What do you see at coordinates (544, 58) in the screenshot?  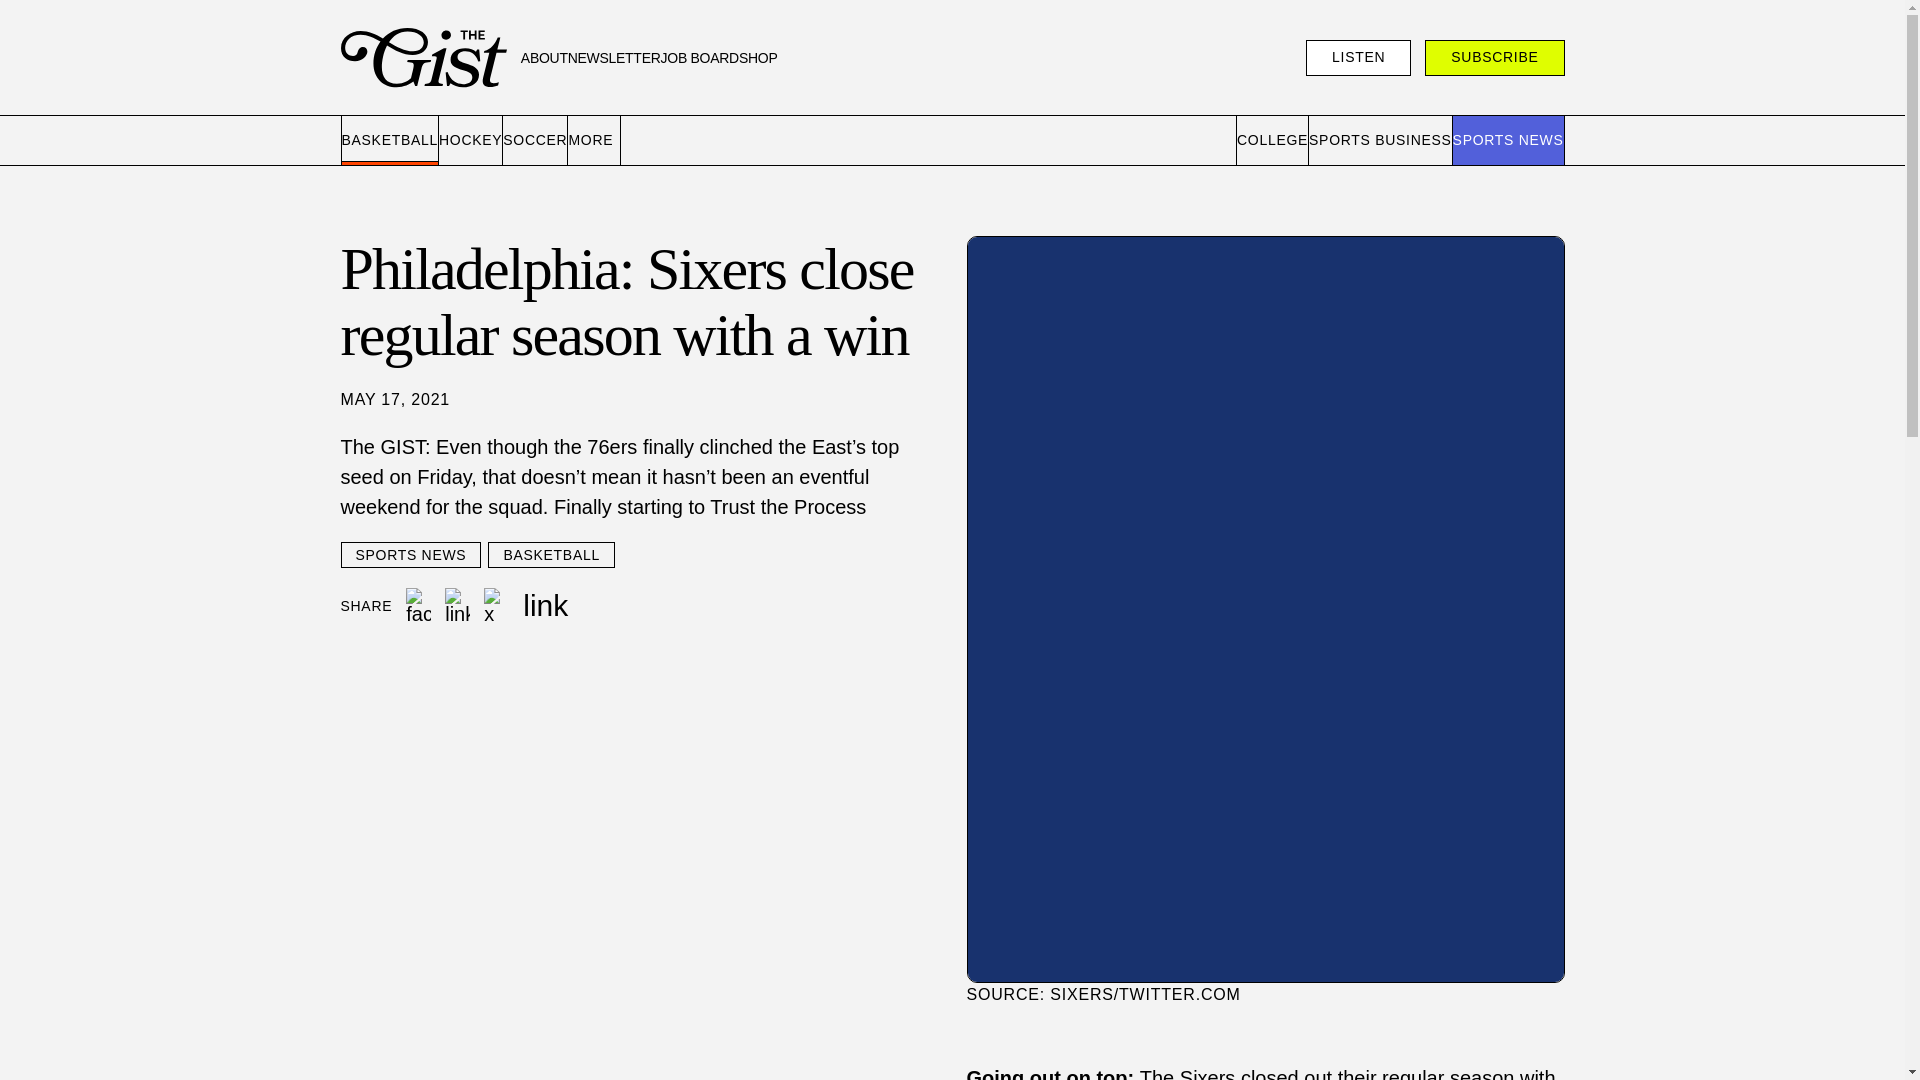 I see `ABOUT` at bounding box center [544, 58].